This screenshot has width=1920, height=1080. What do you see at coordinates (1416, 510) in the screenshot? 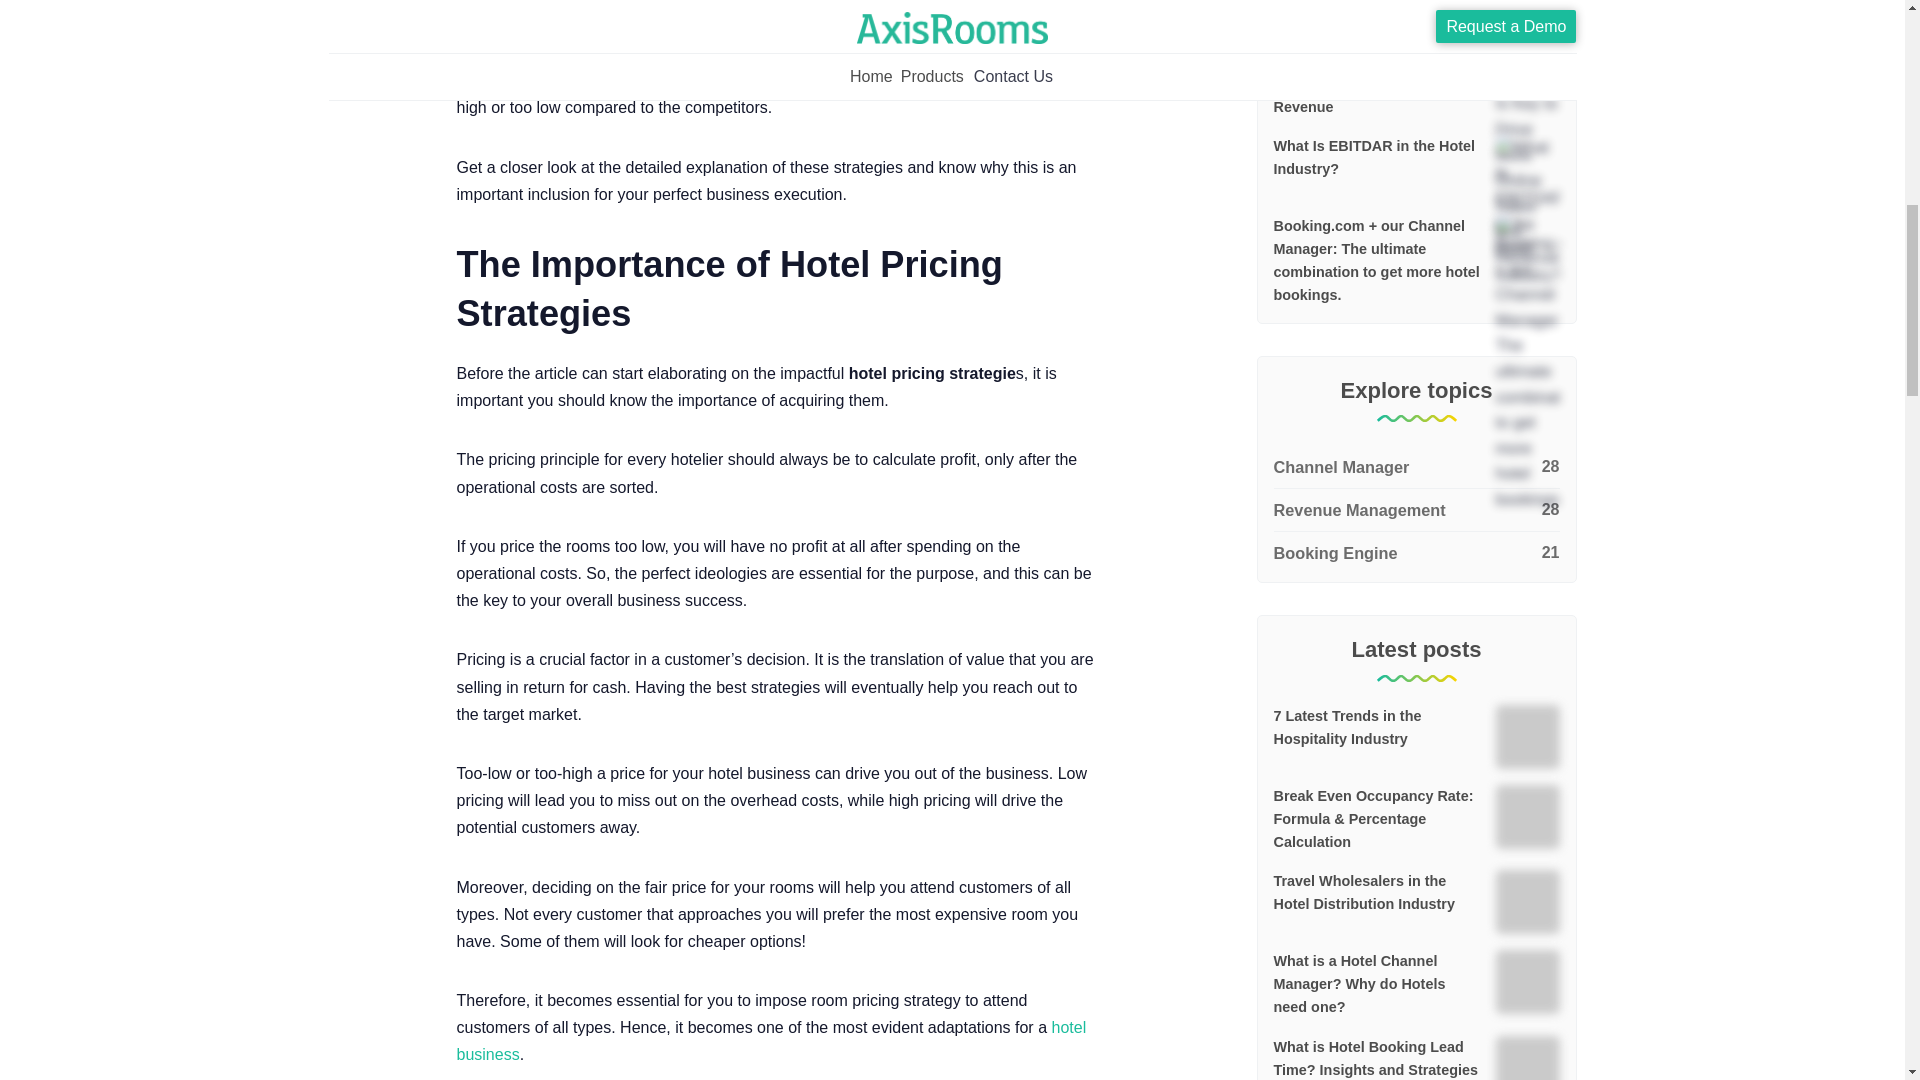
I see `Revenue Management` at bounding box center [1416, 510].